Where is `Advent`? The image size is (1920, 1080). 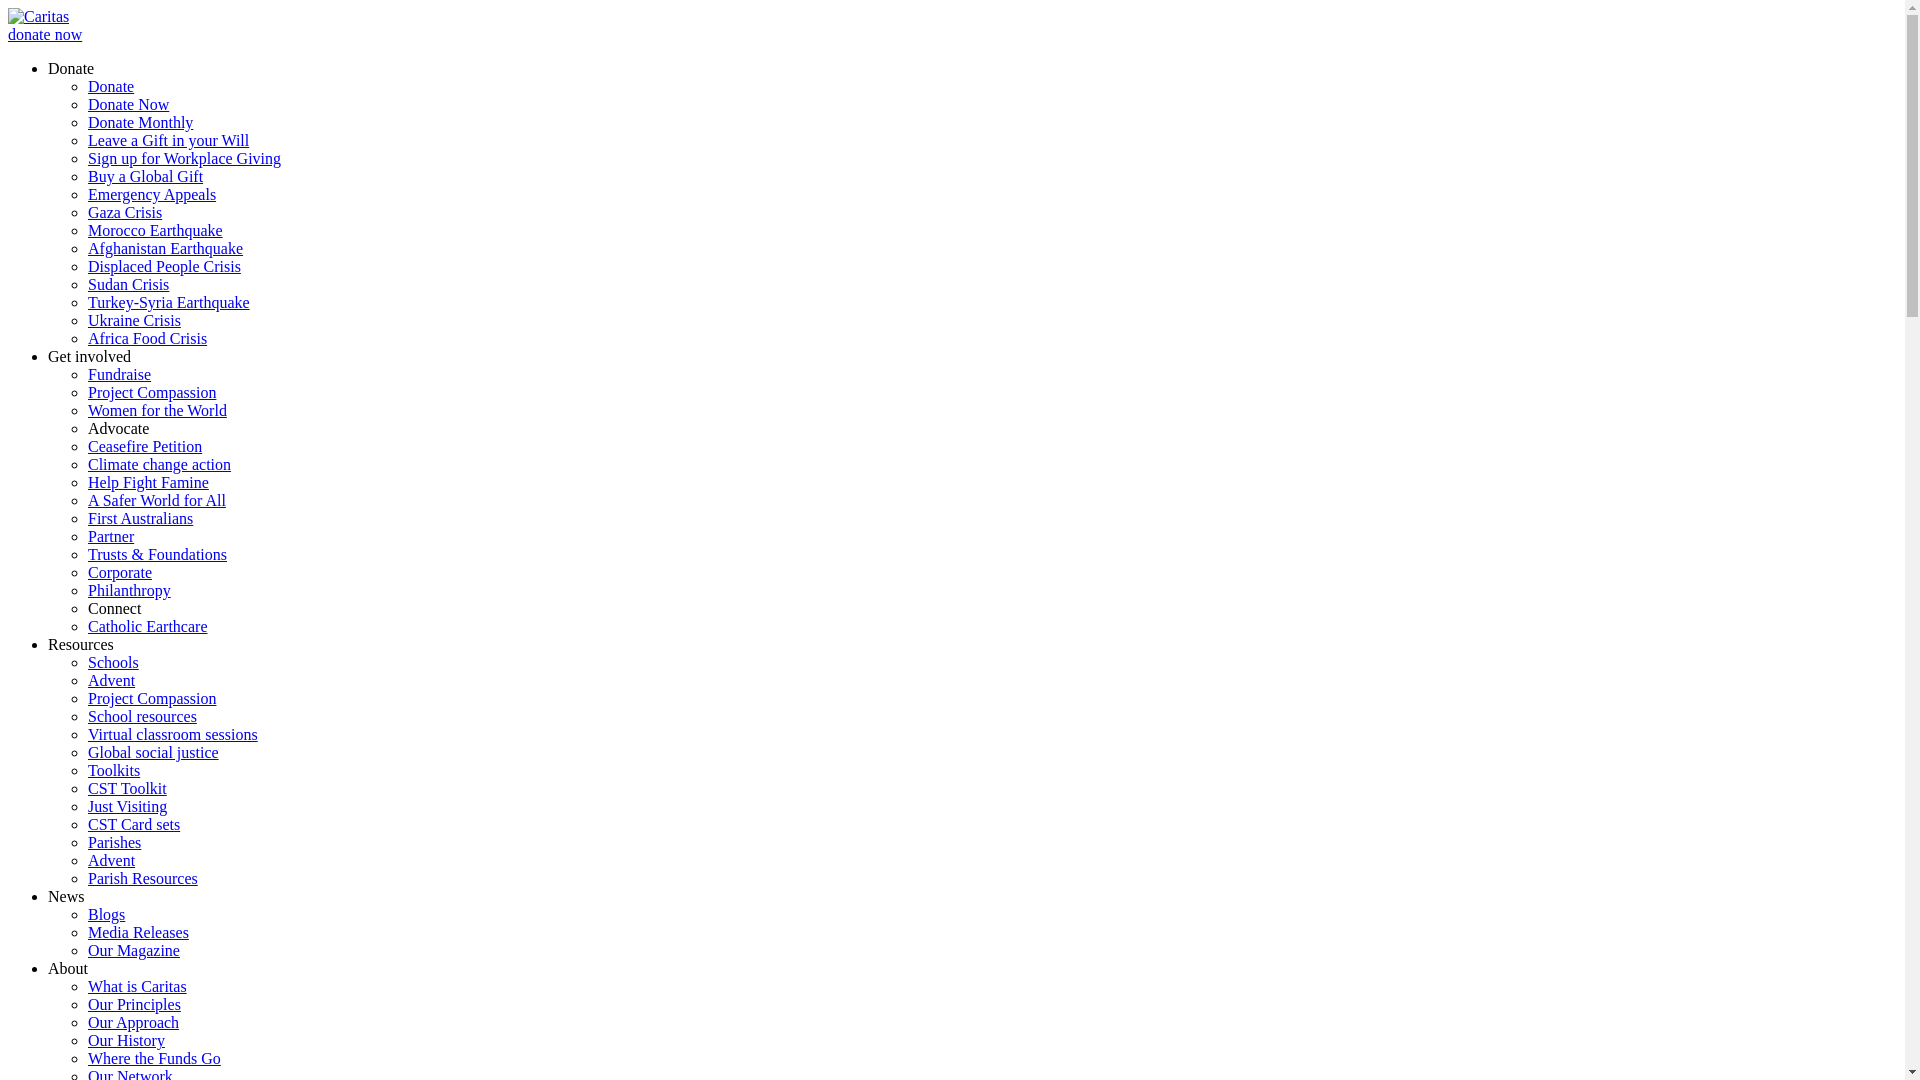
Advent is located at coordinates (112, 680).